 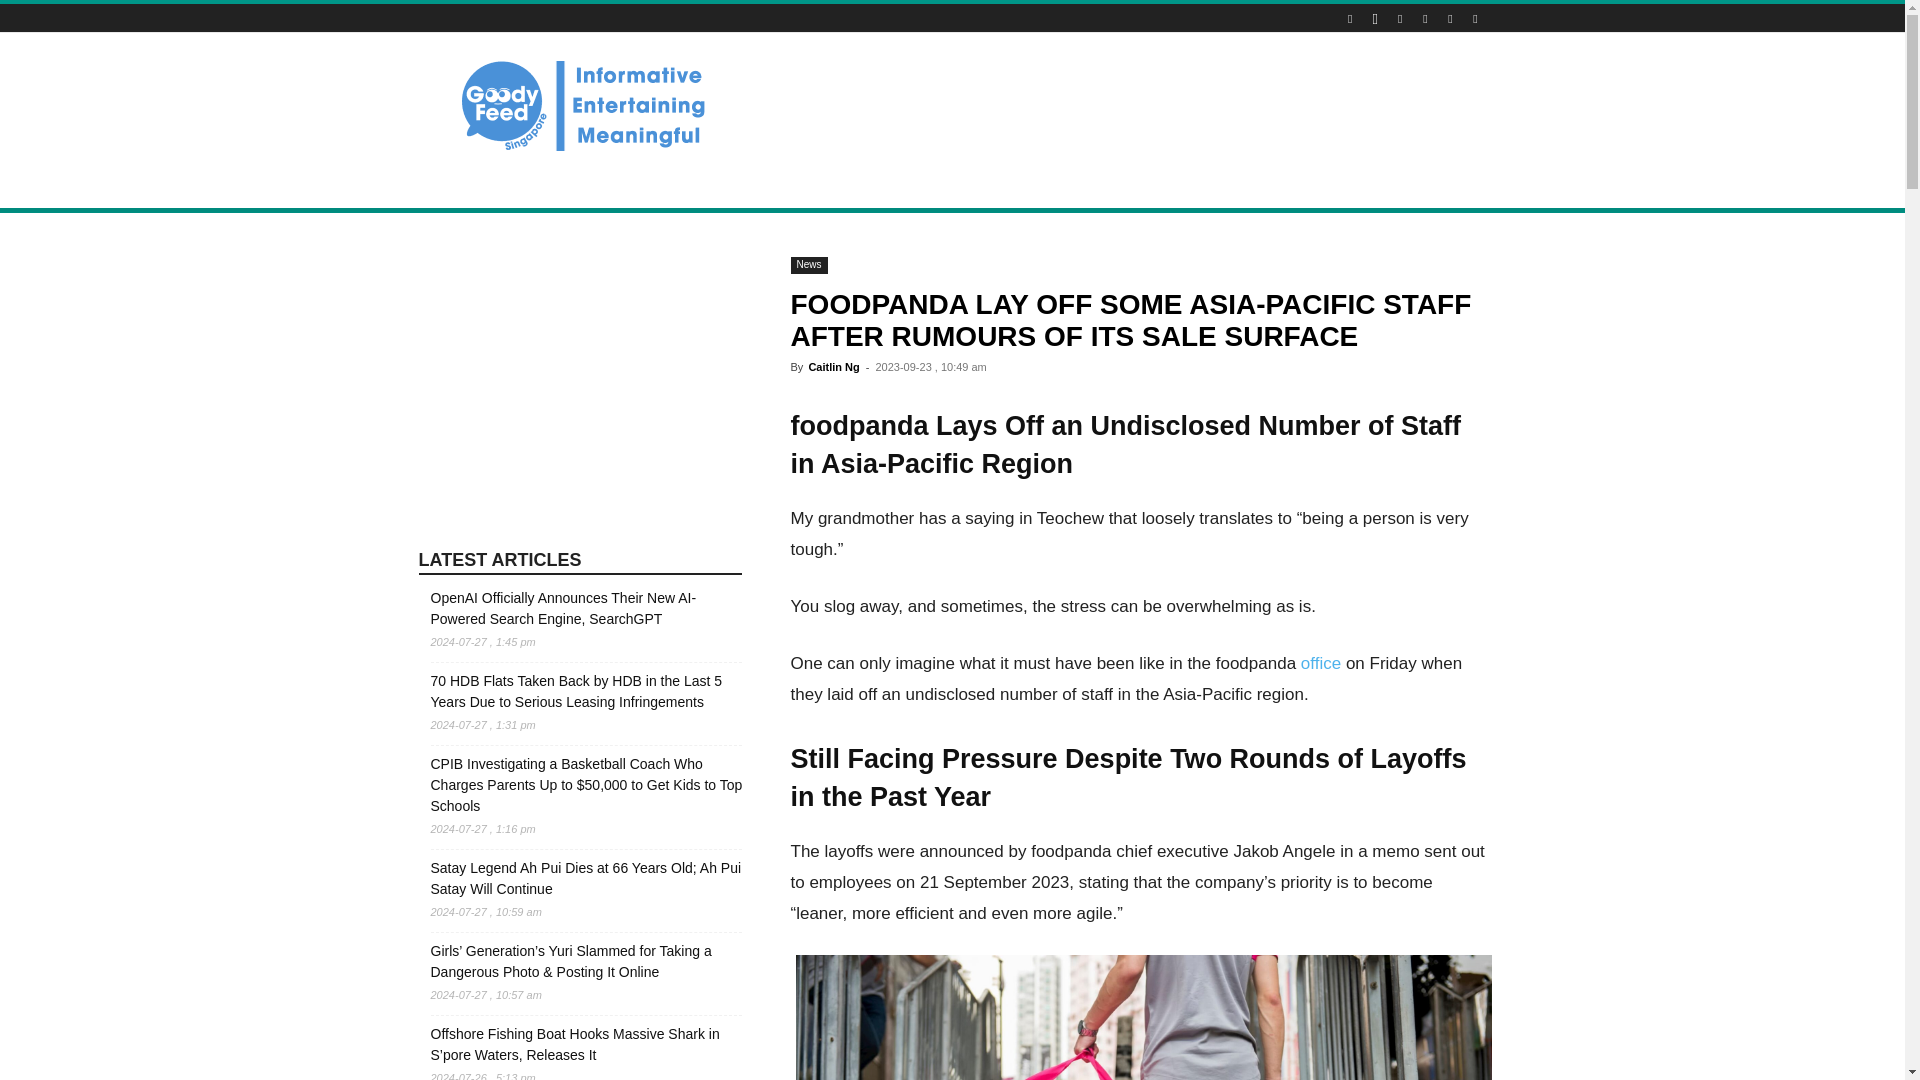 I want to click on FOOD, so click(x=674, y=184).